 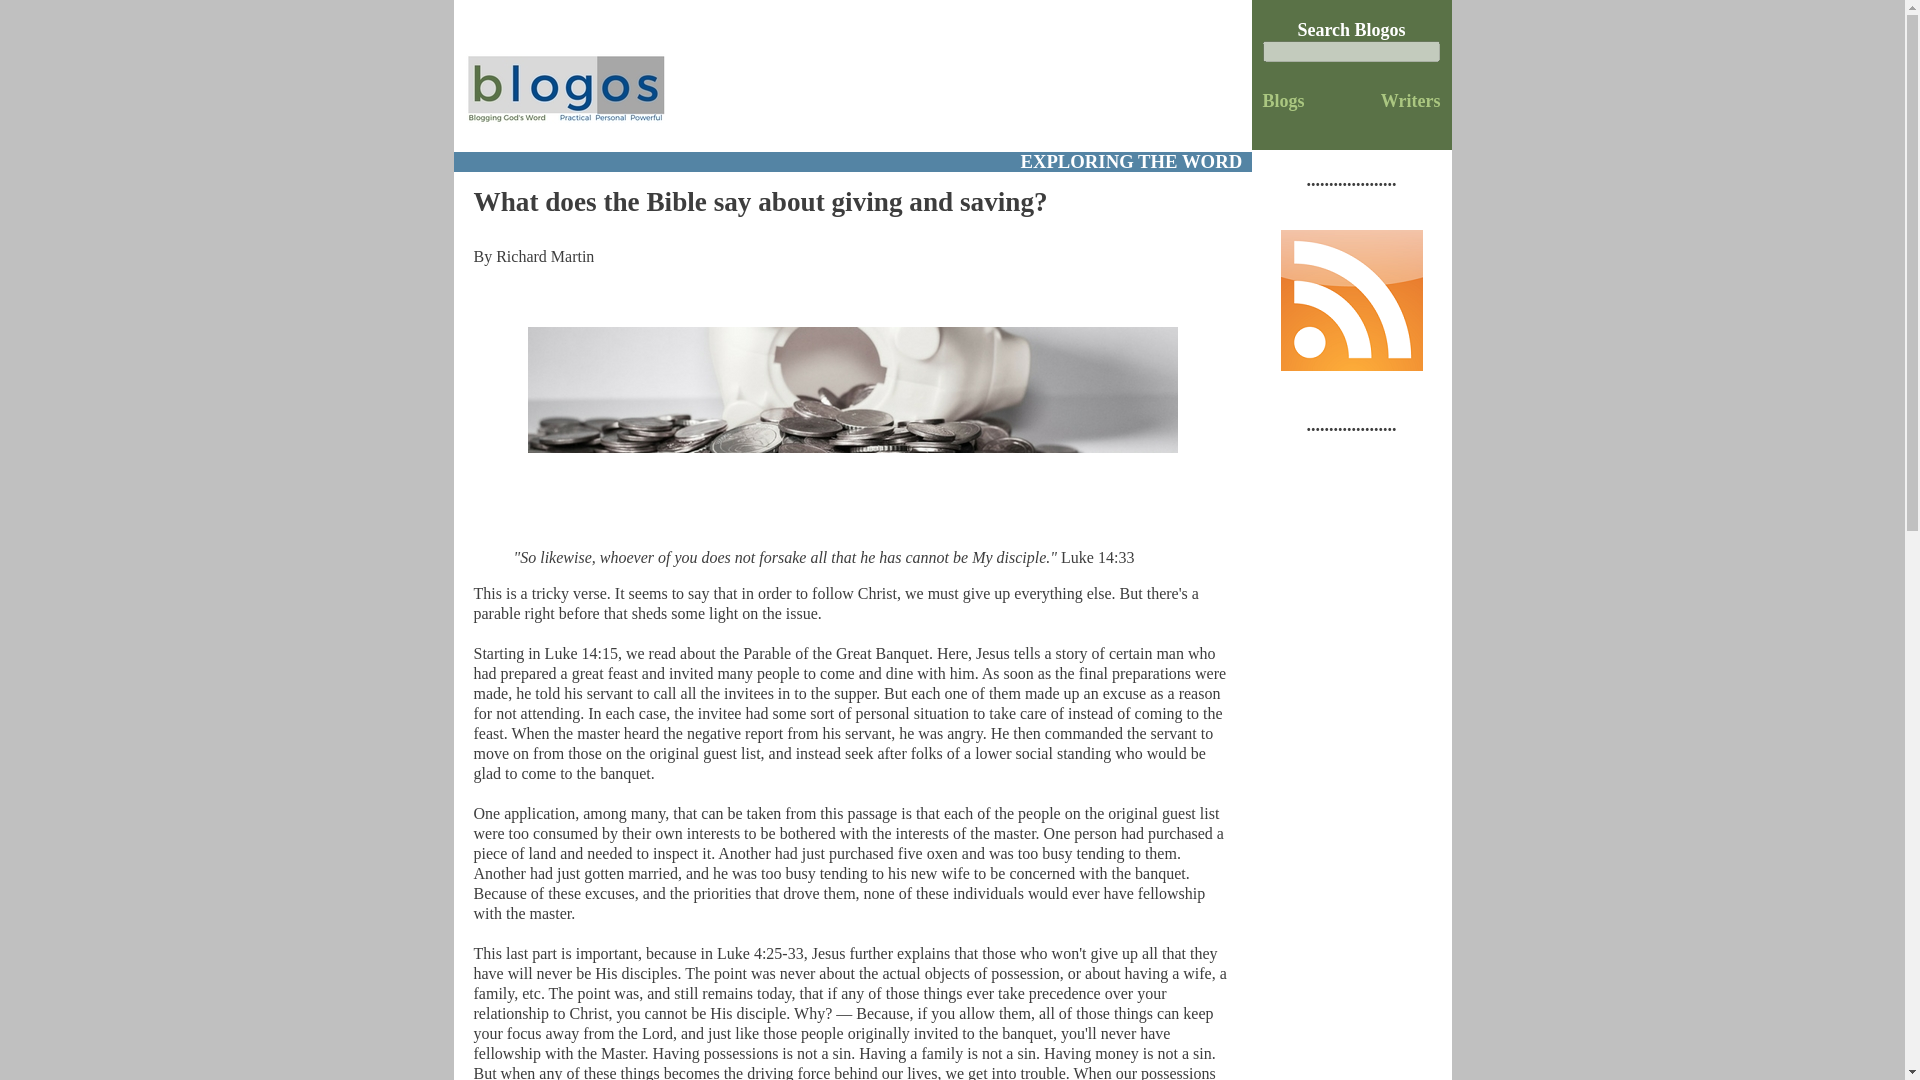 What do you see at coordinates (1351, 364) in the screenshot?
I see `Subscribe to Exploring the Word` at bounding box center [1351, 364].